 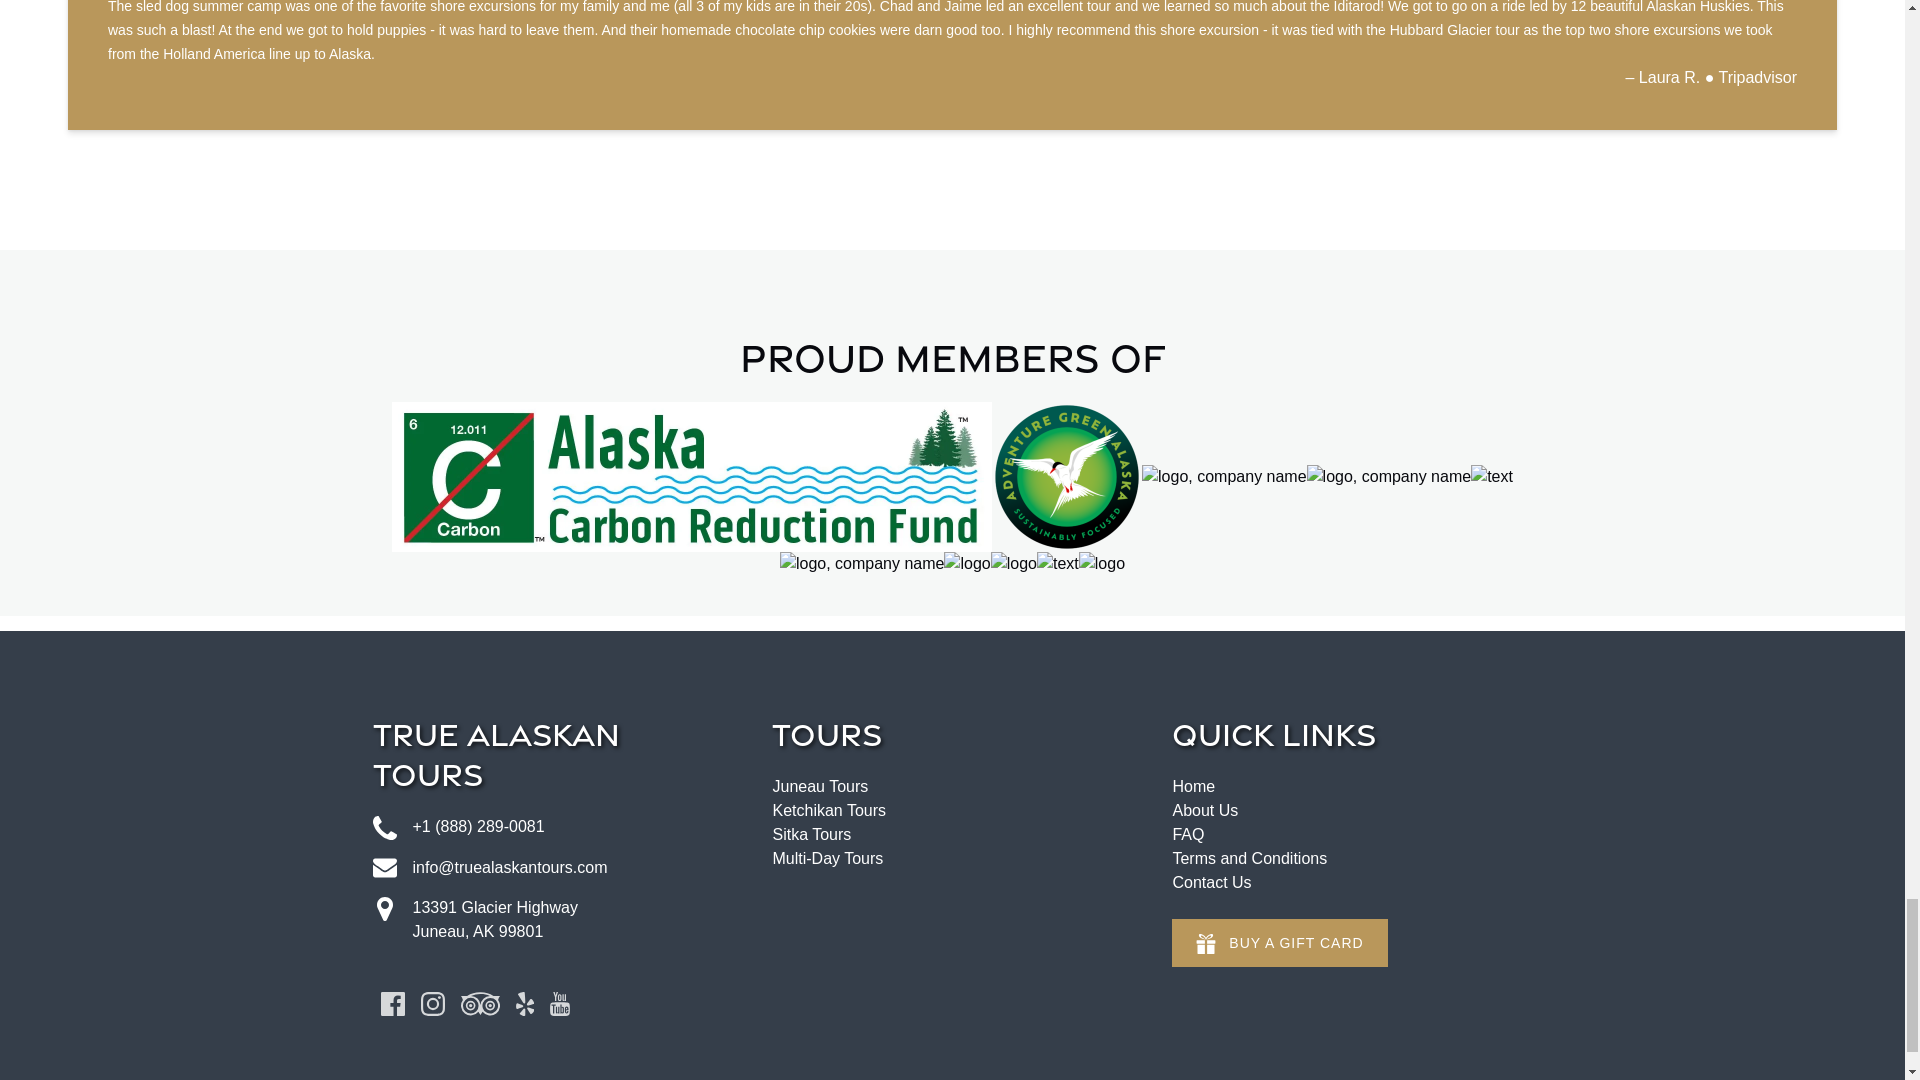 I want to click on Visit our TripAdvisor, so click(x=480, y=1004).